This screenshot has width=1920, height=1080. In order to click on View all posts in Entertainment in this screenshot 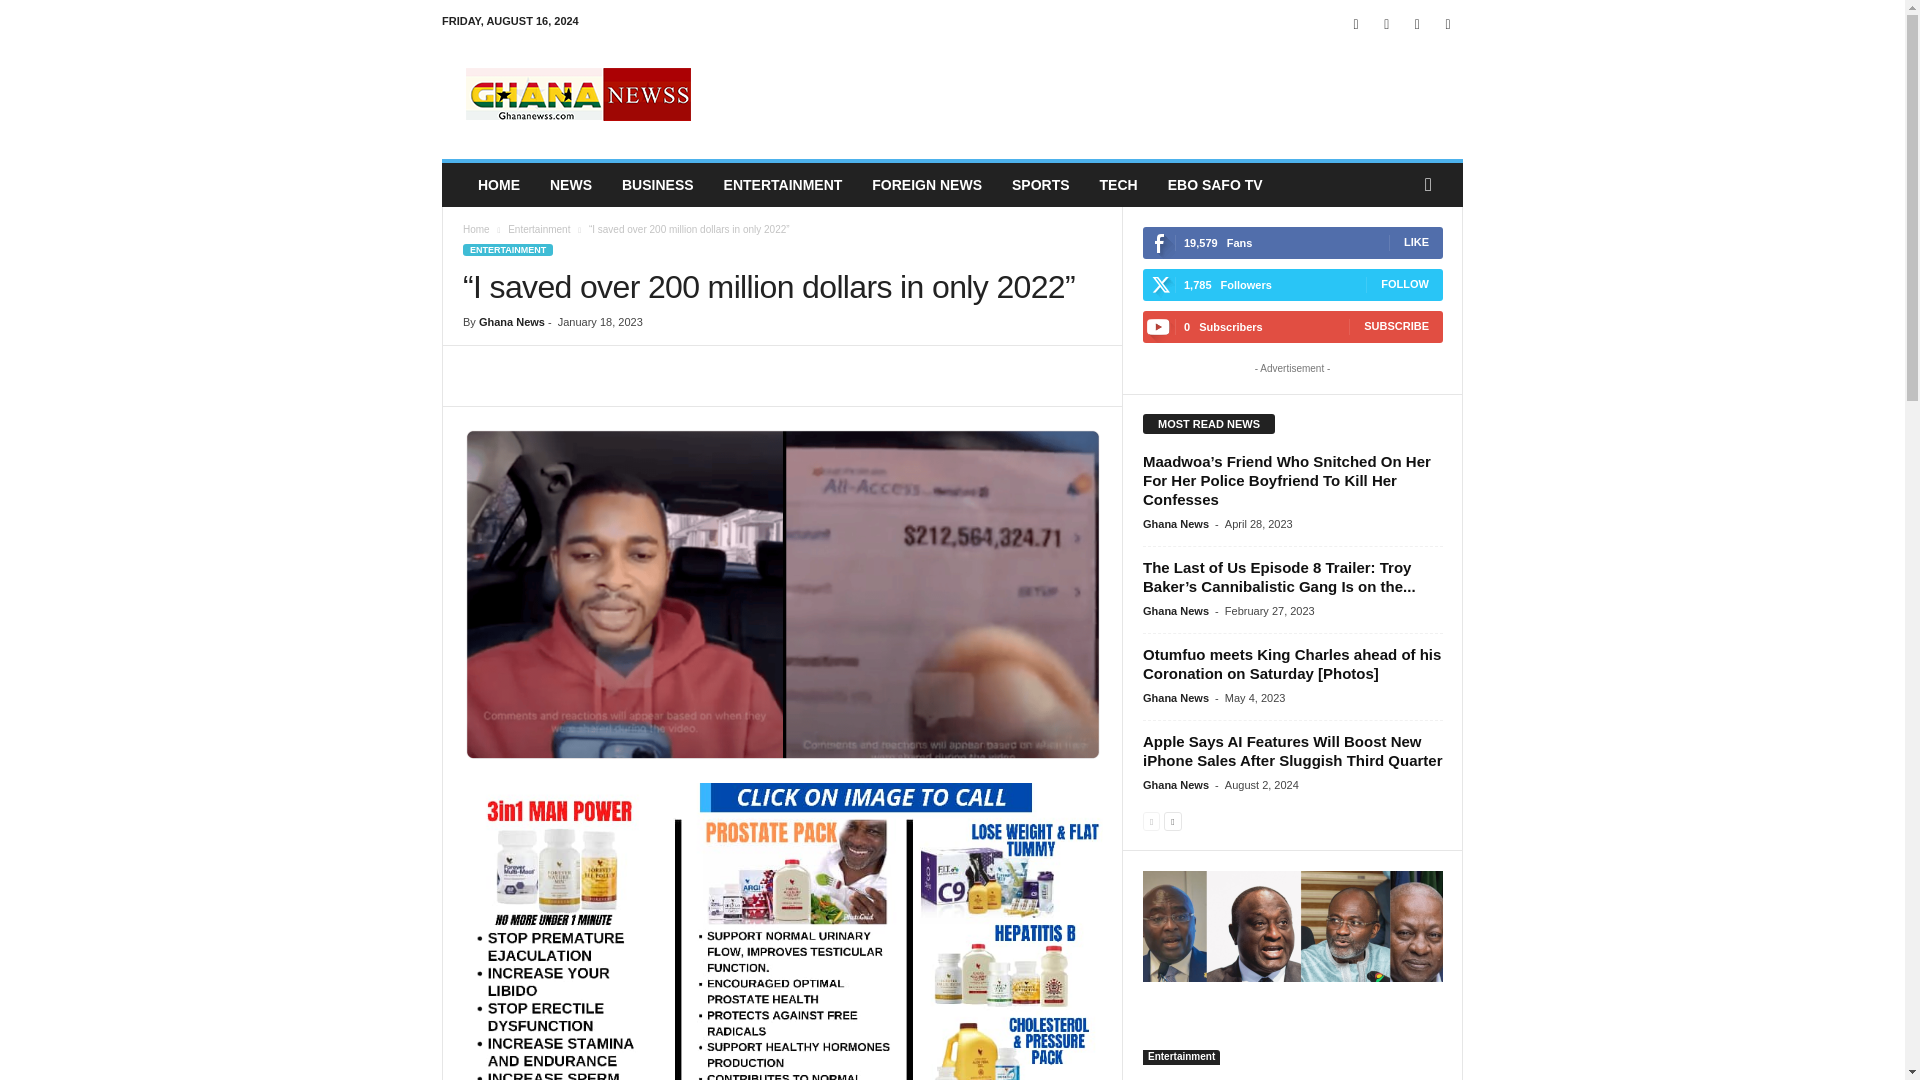, I will do `click(539, 229)`.